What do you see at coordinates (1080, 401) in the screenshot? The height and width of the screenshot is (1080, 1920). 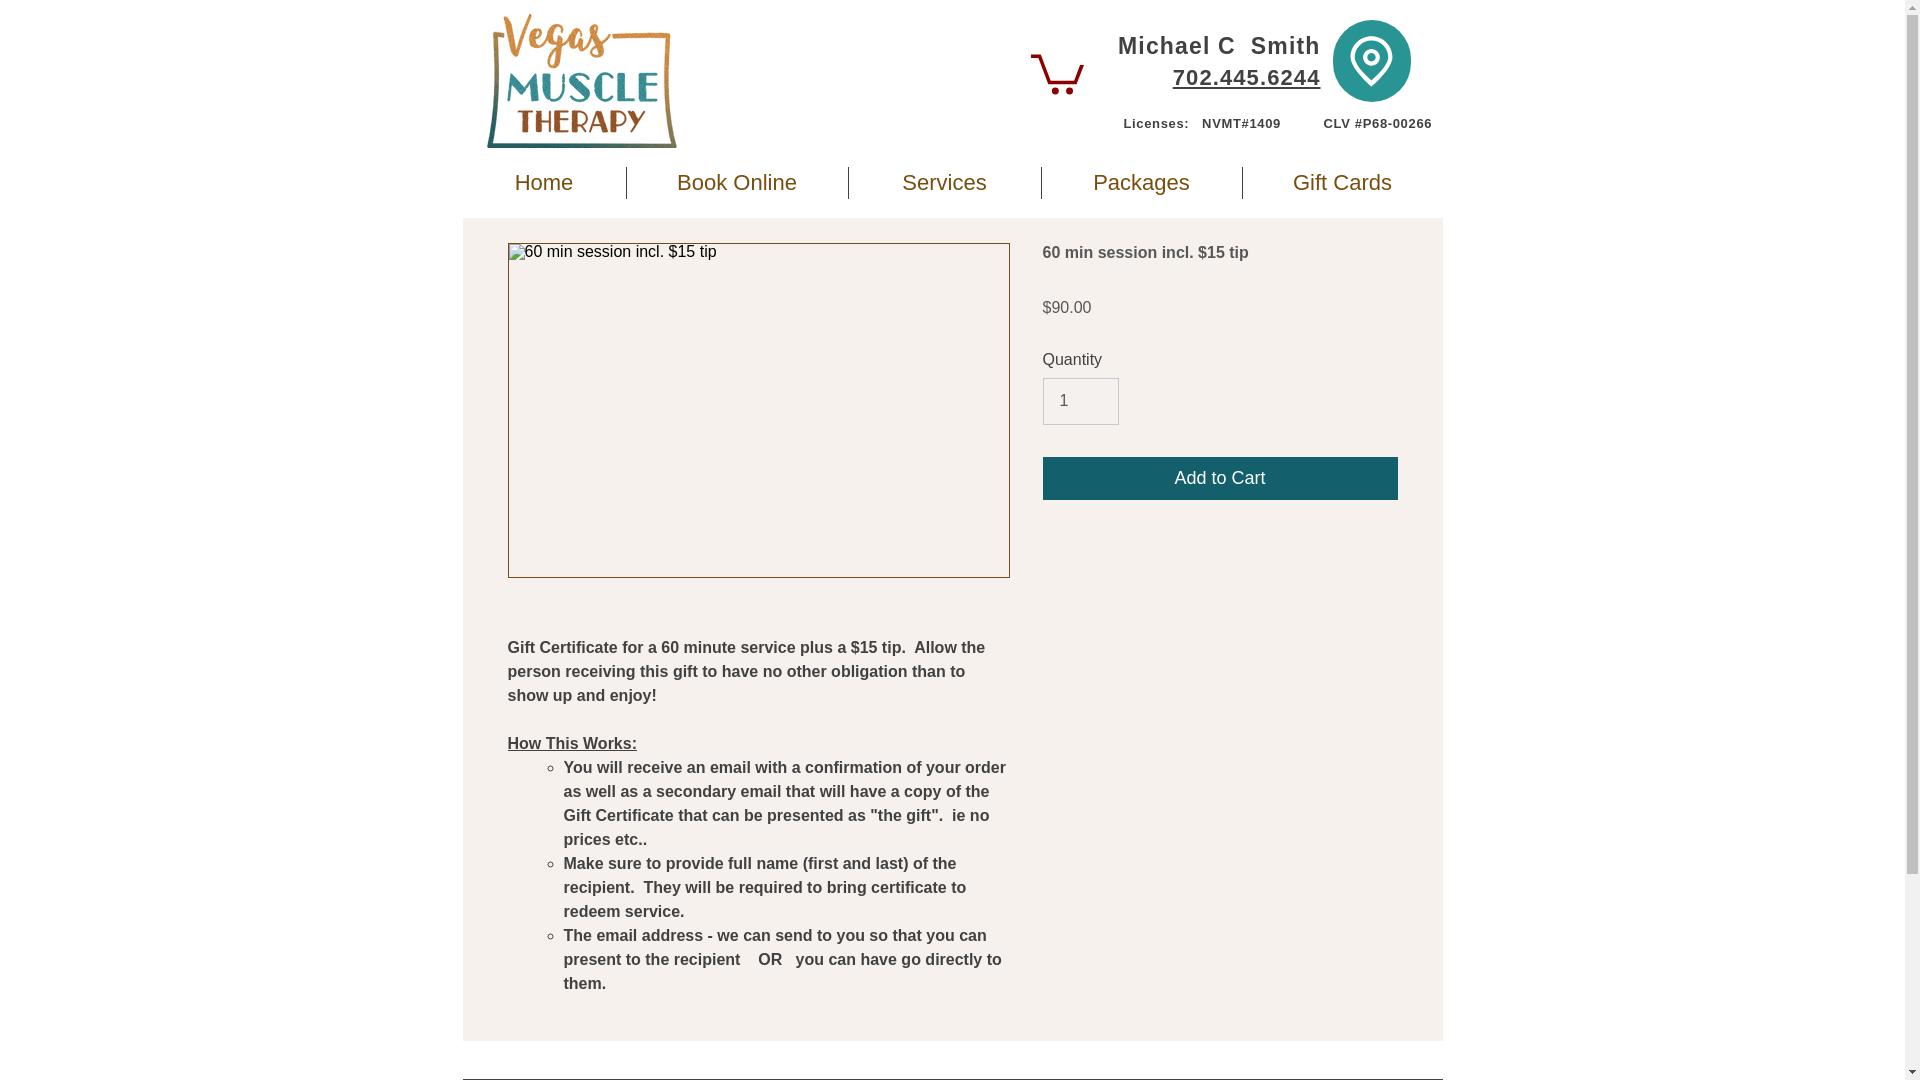 I see `1` at bounding box center [1080, 401].